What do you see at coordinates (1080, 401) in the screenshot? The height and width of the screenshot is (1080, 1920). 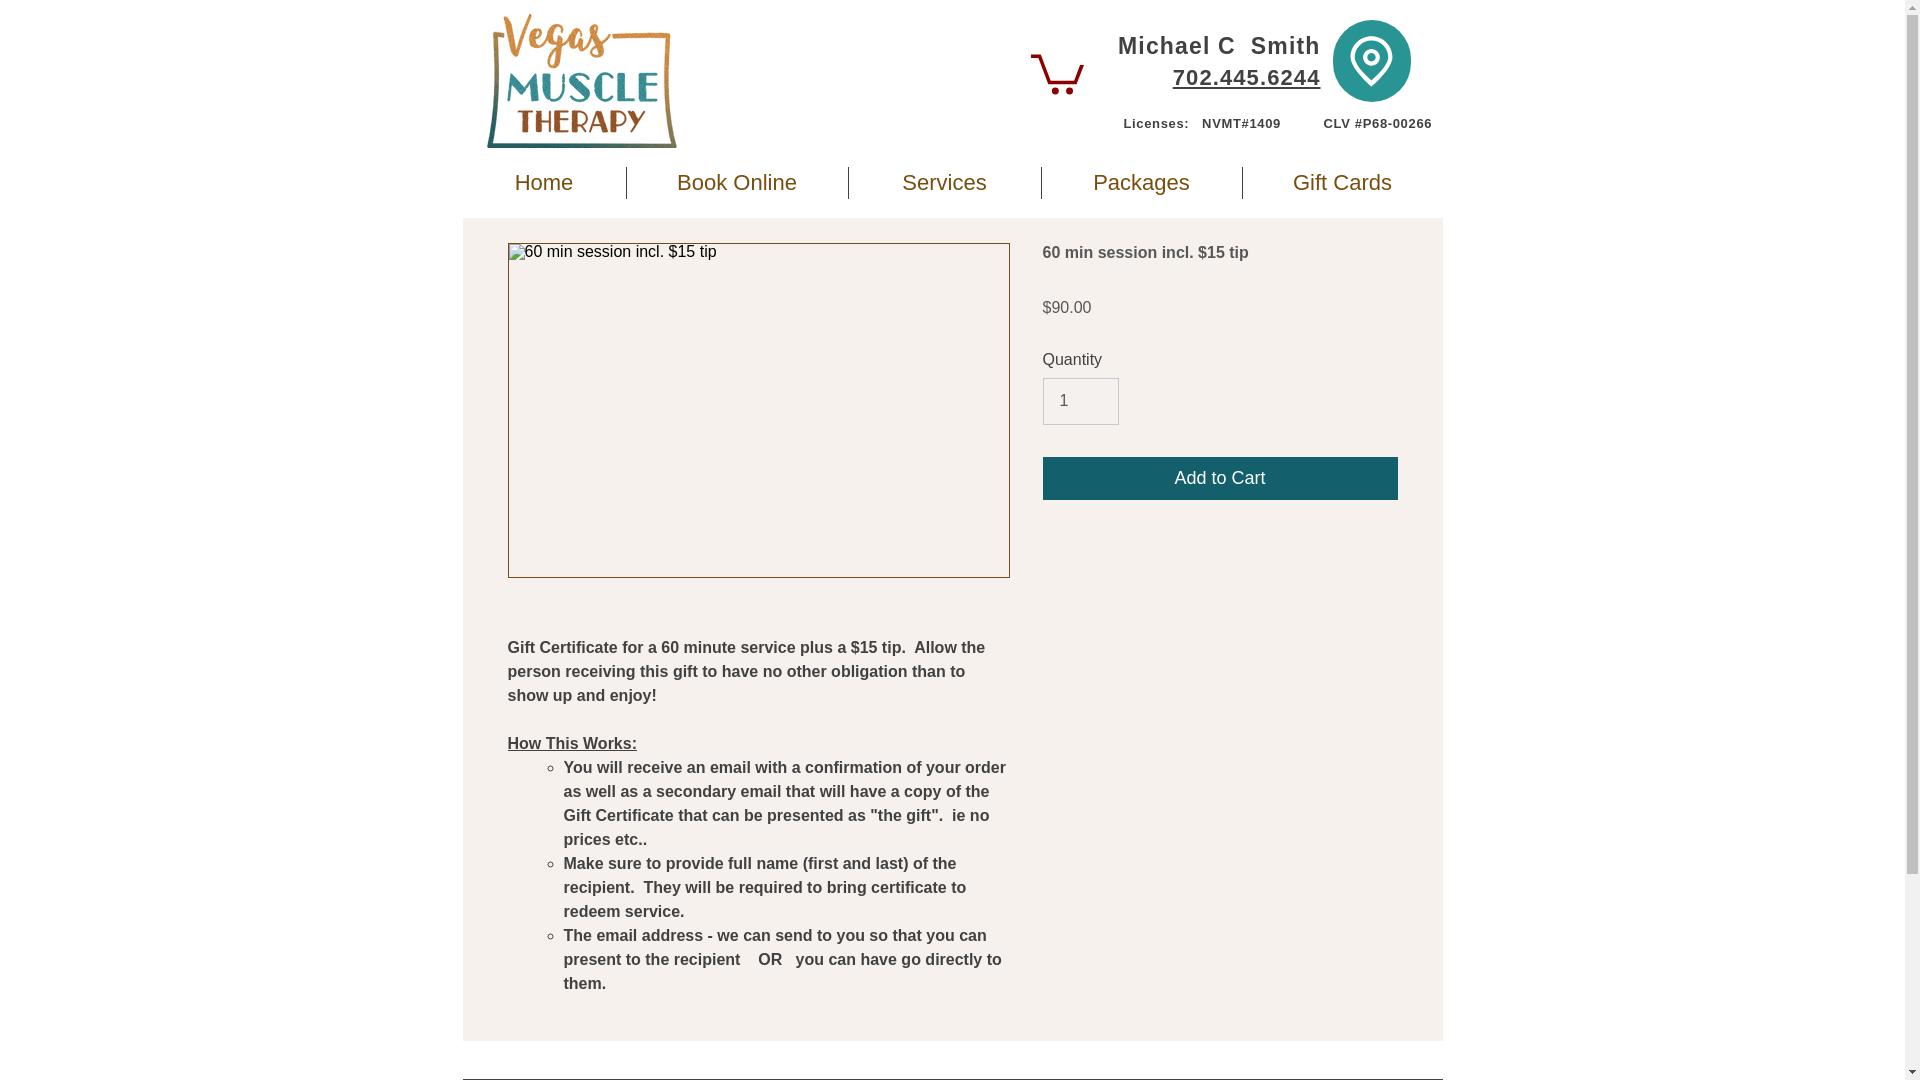 I see `1` at bounding box center [1080, 401].